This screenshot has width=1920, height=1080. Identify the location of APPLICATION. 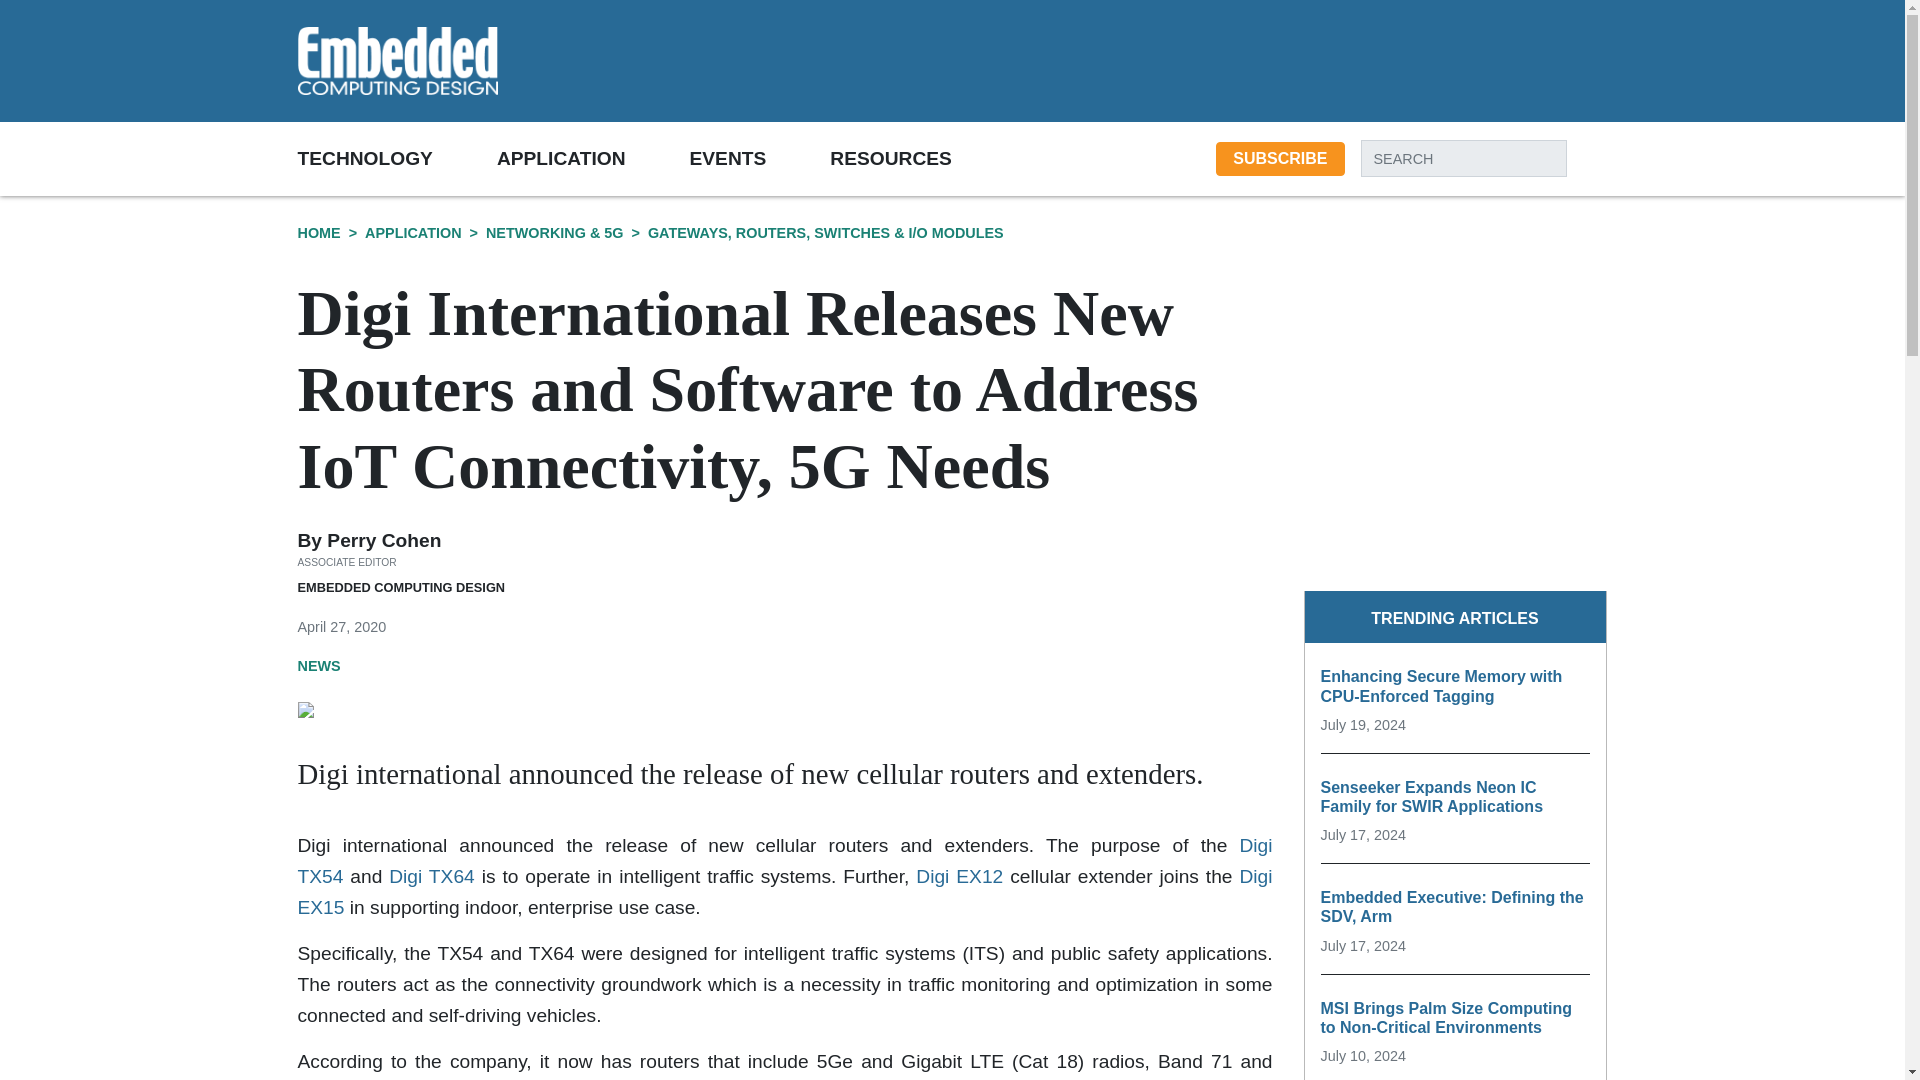
(593, 158).